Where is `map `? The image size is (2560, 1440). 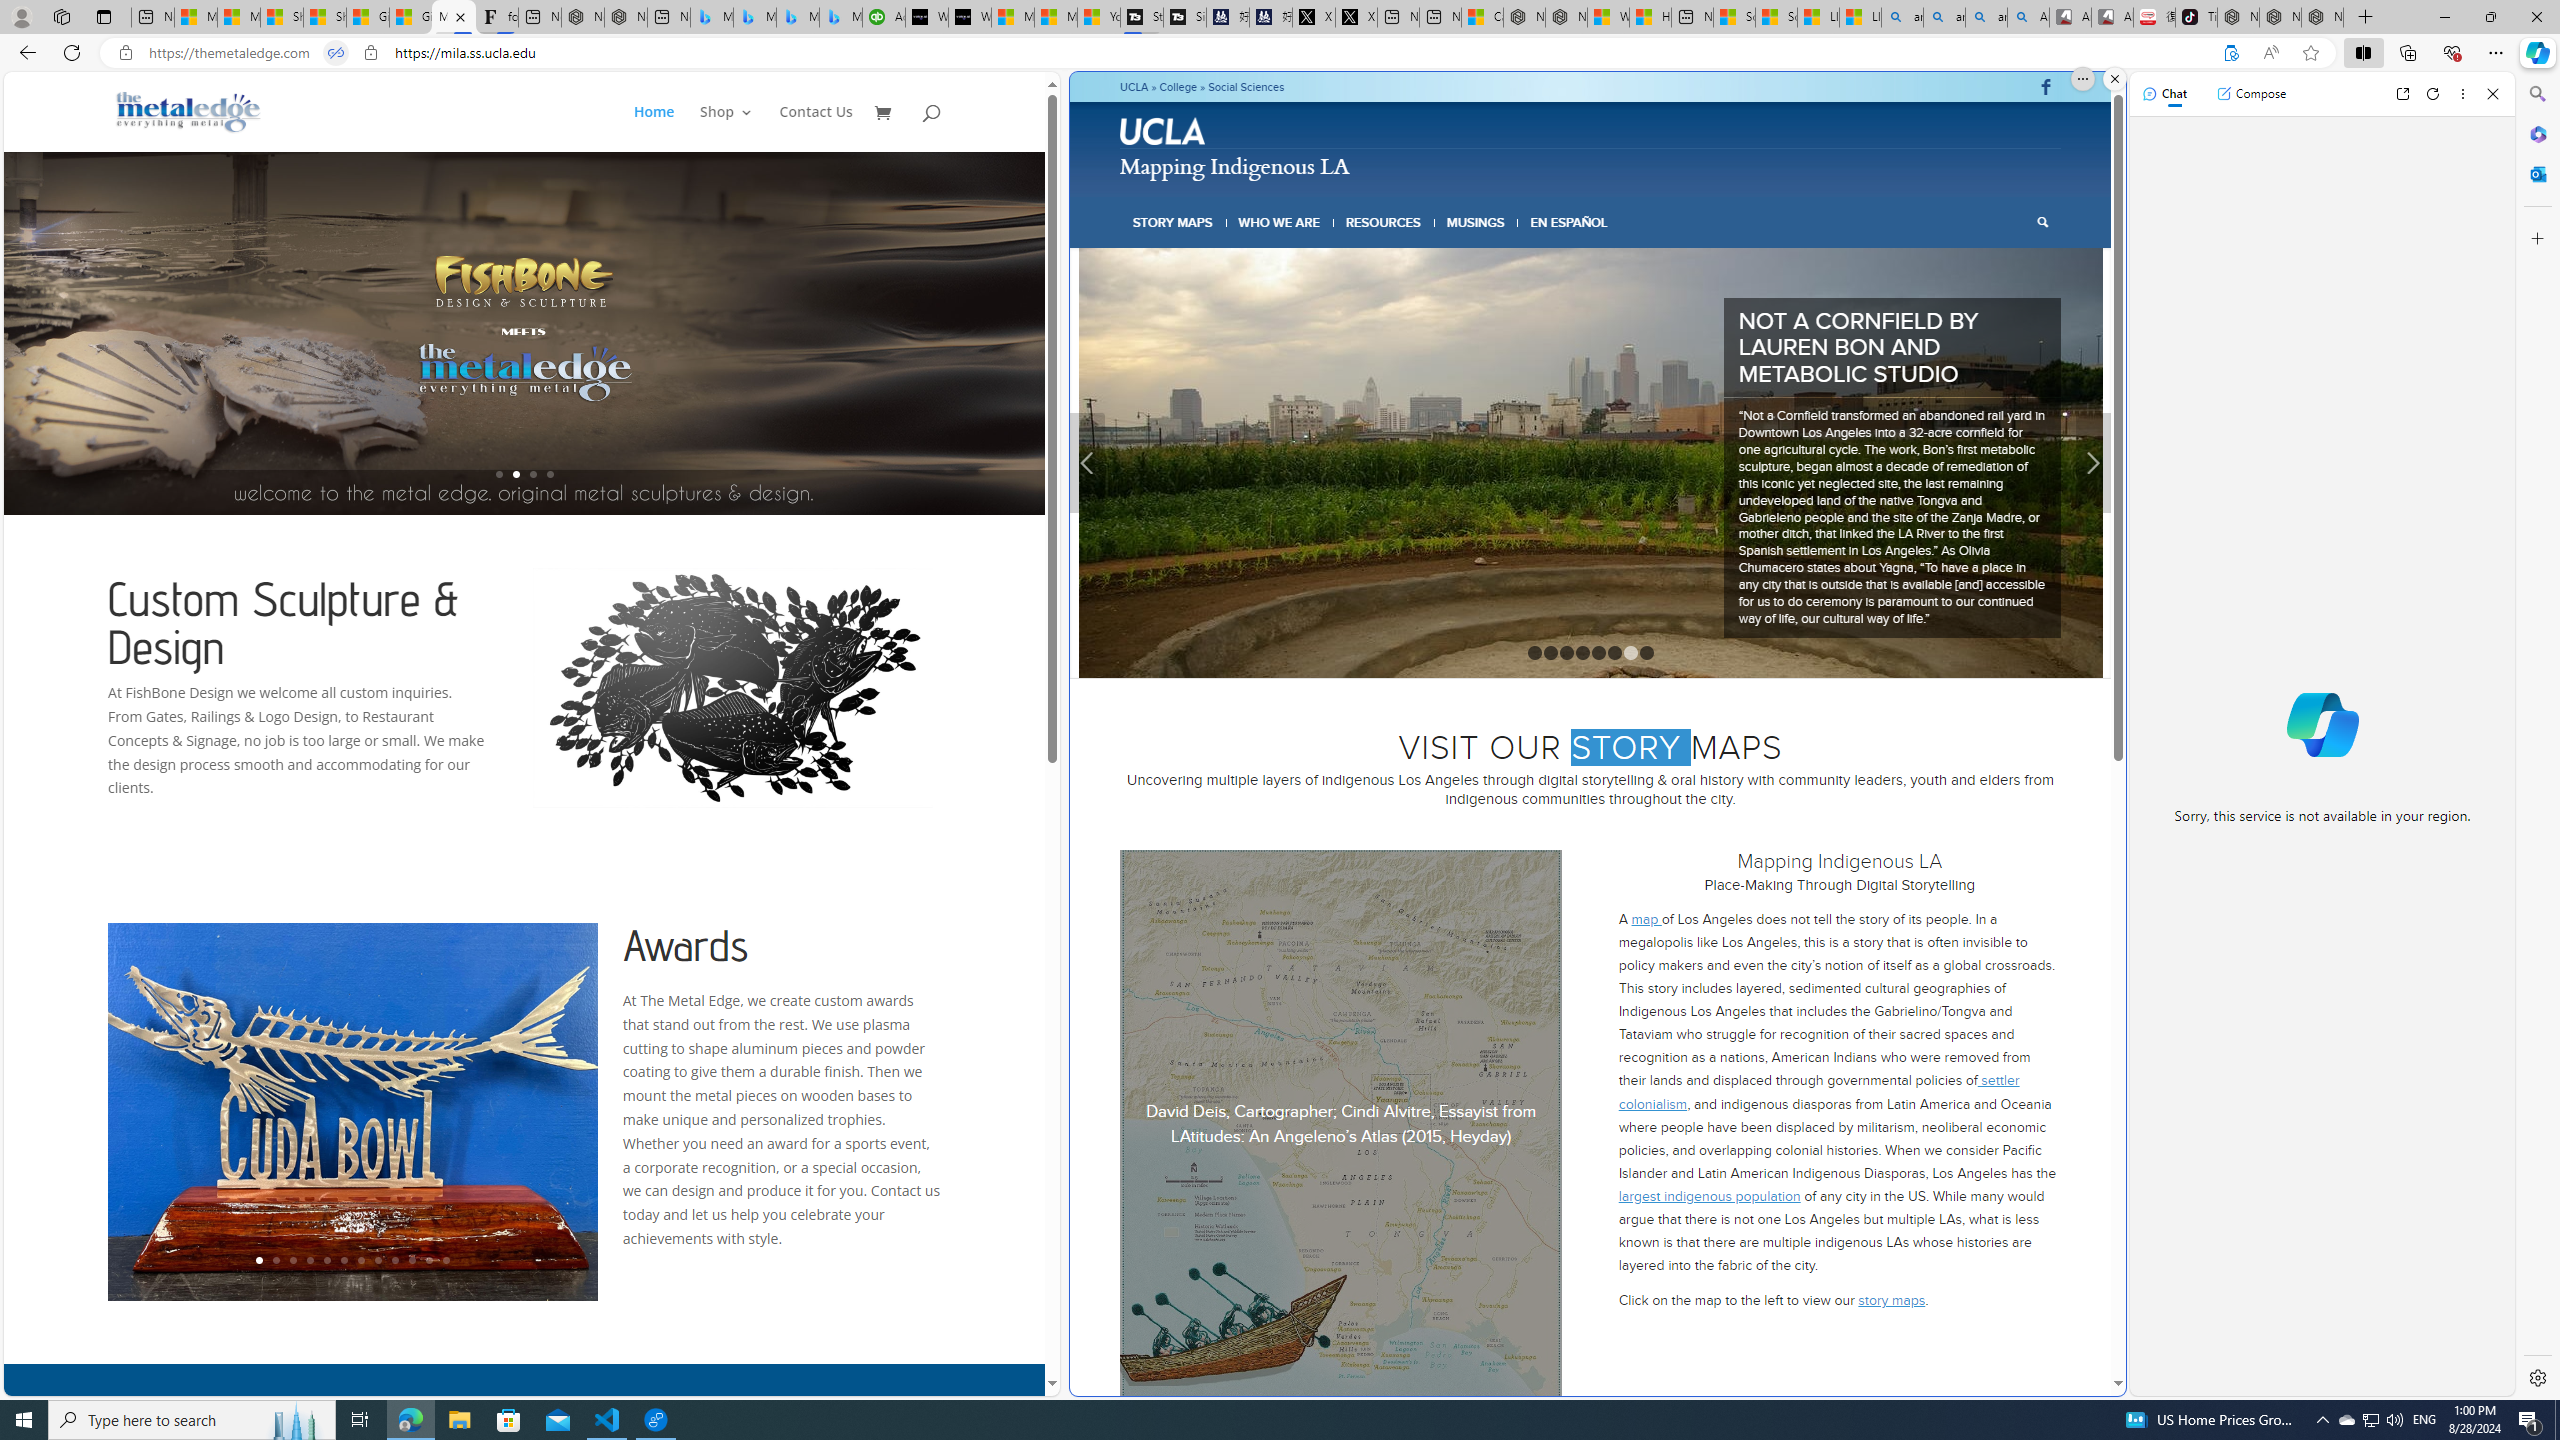
map  is located at coordinates (1646, 831).